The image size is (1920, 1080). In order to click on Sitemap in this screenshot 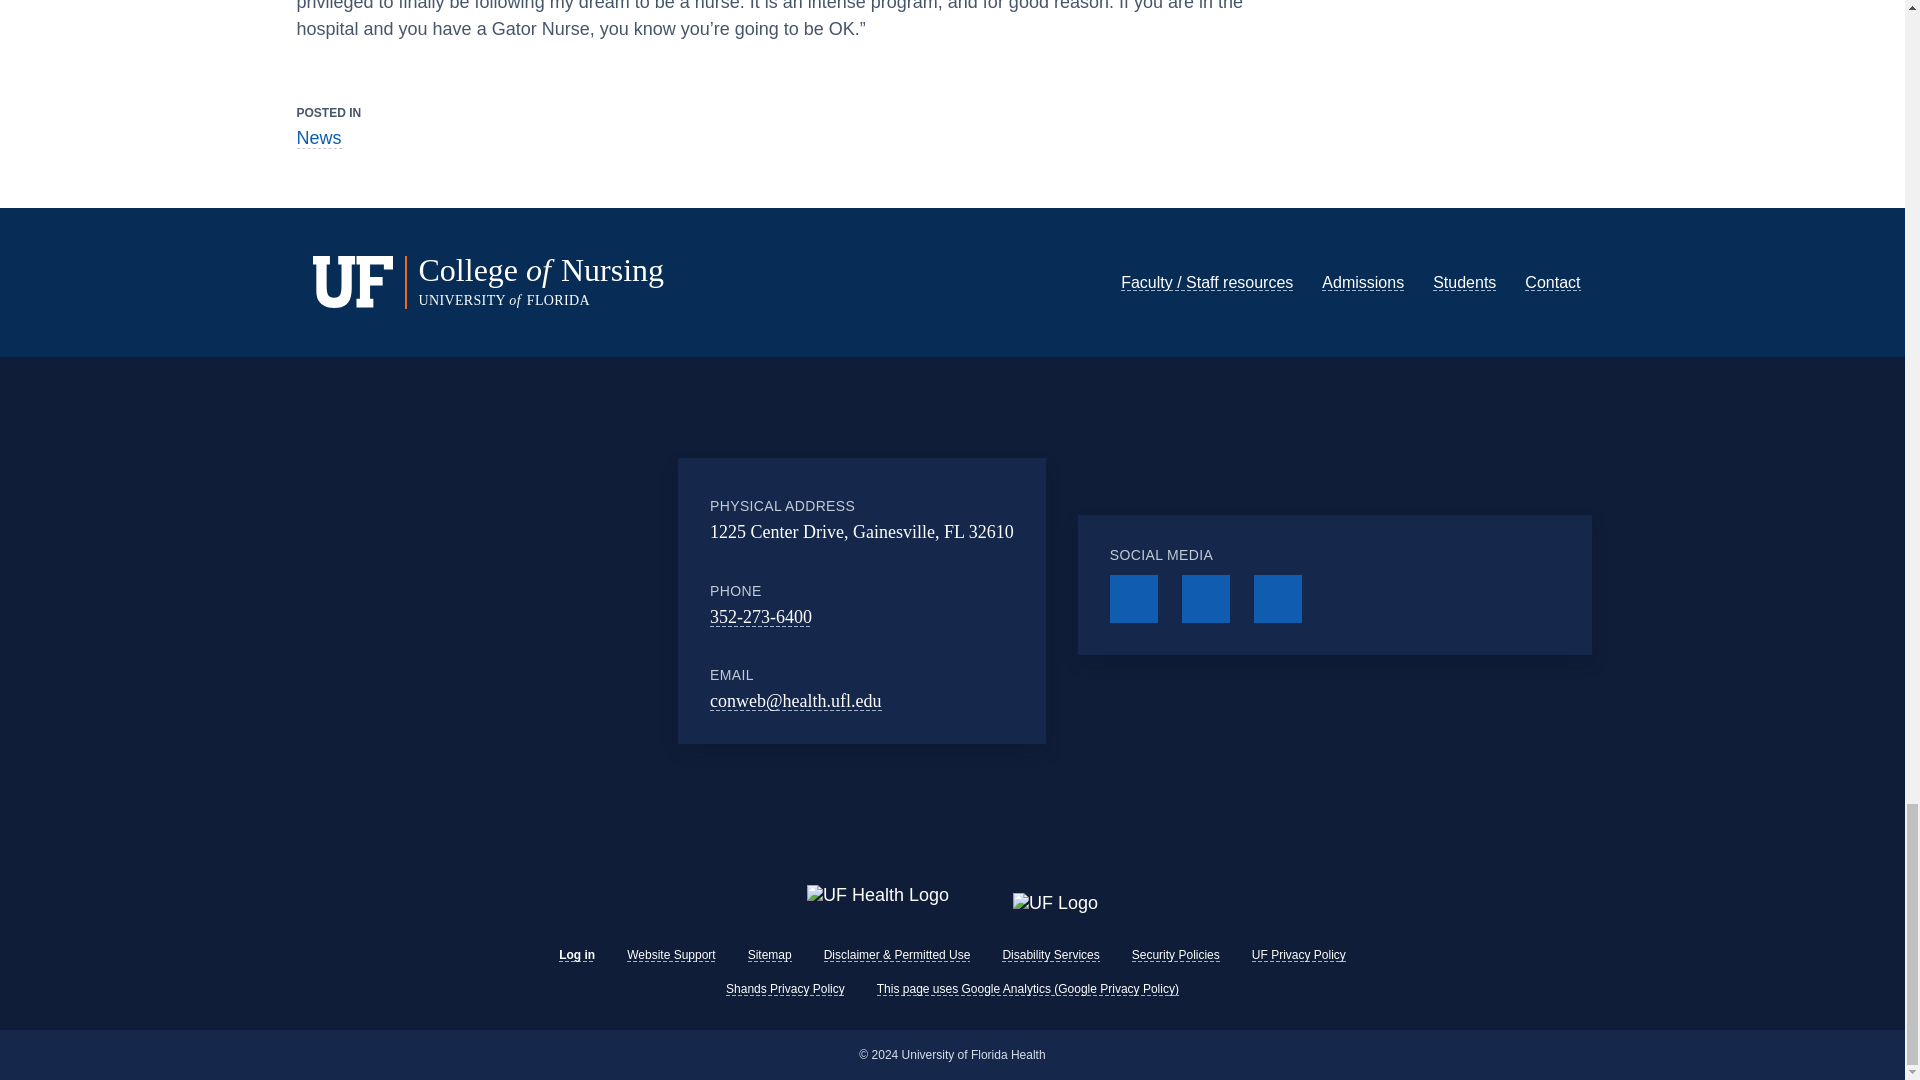, I will do `click(770, 955)`.